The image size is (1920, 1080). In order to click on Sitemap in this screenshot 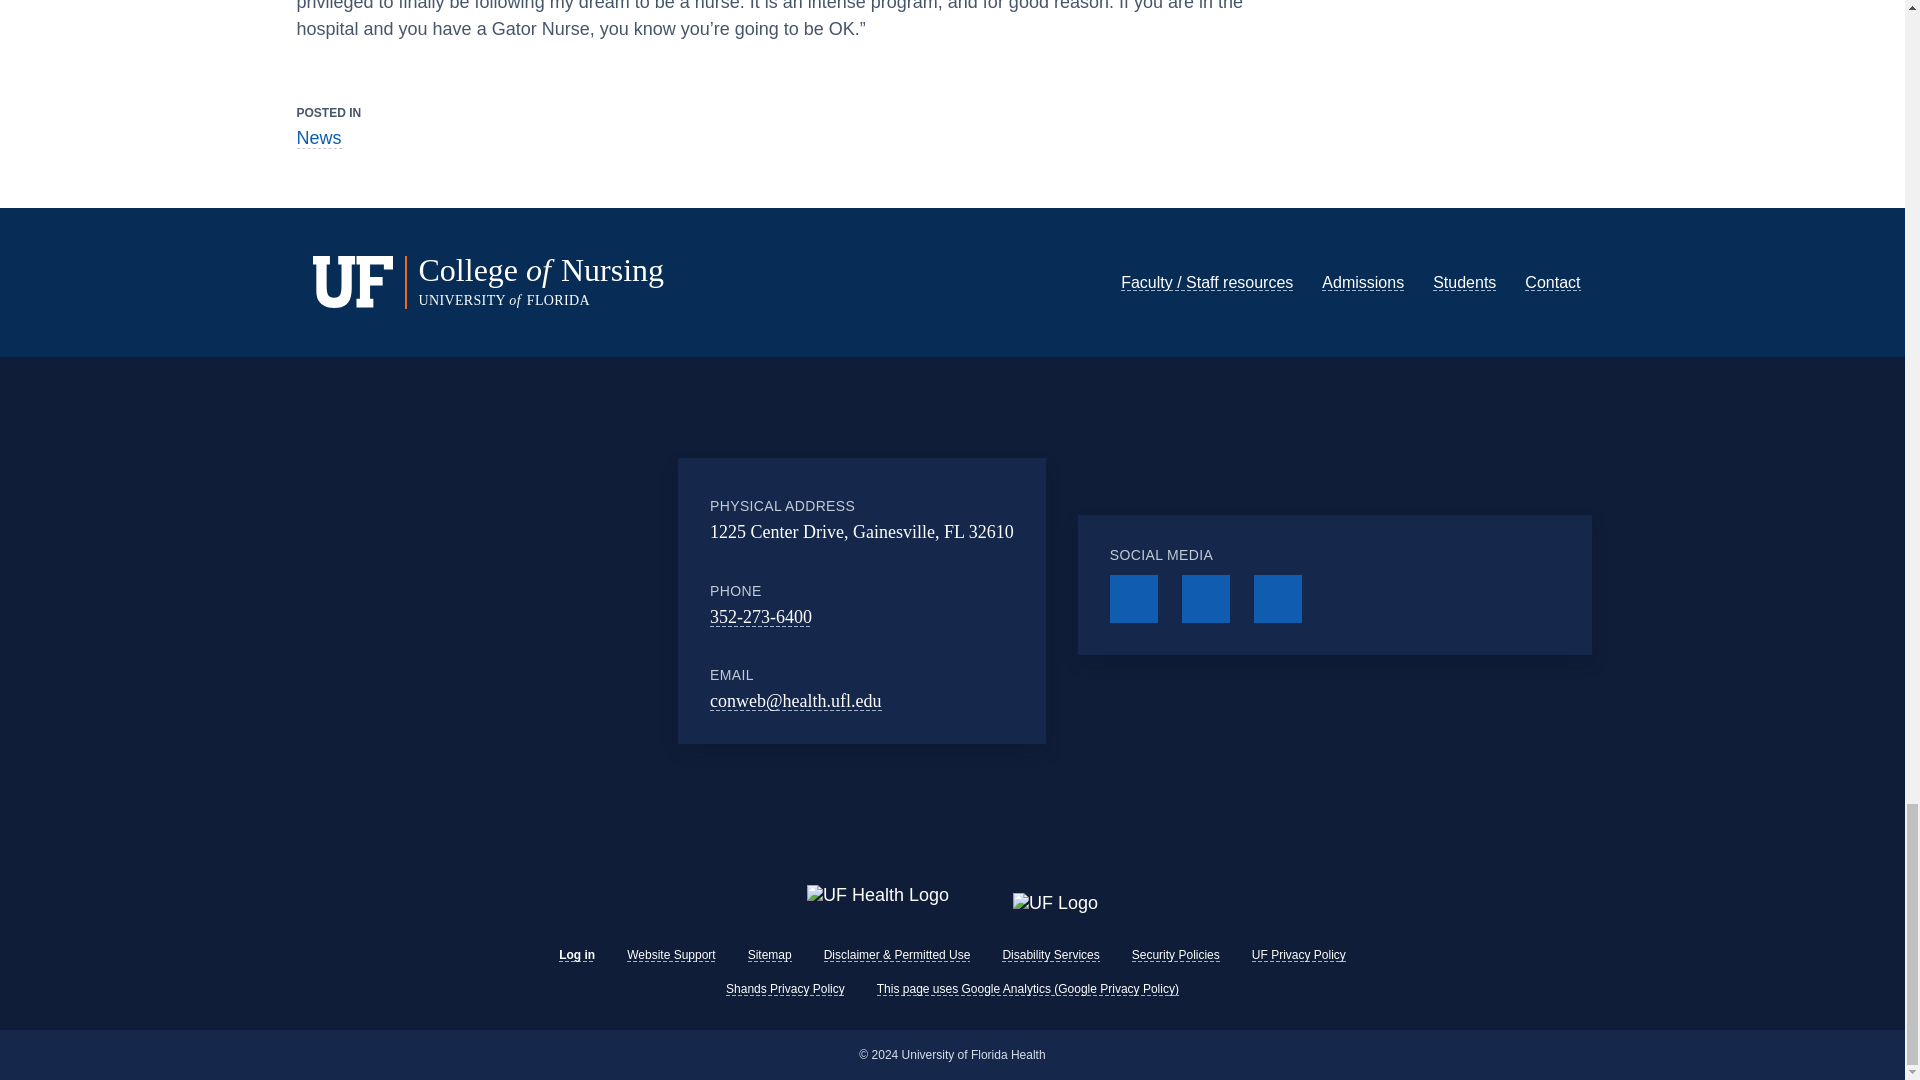, I will do `click(770, 955)`.